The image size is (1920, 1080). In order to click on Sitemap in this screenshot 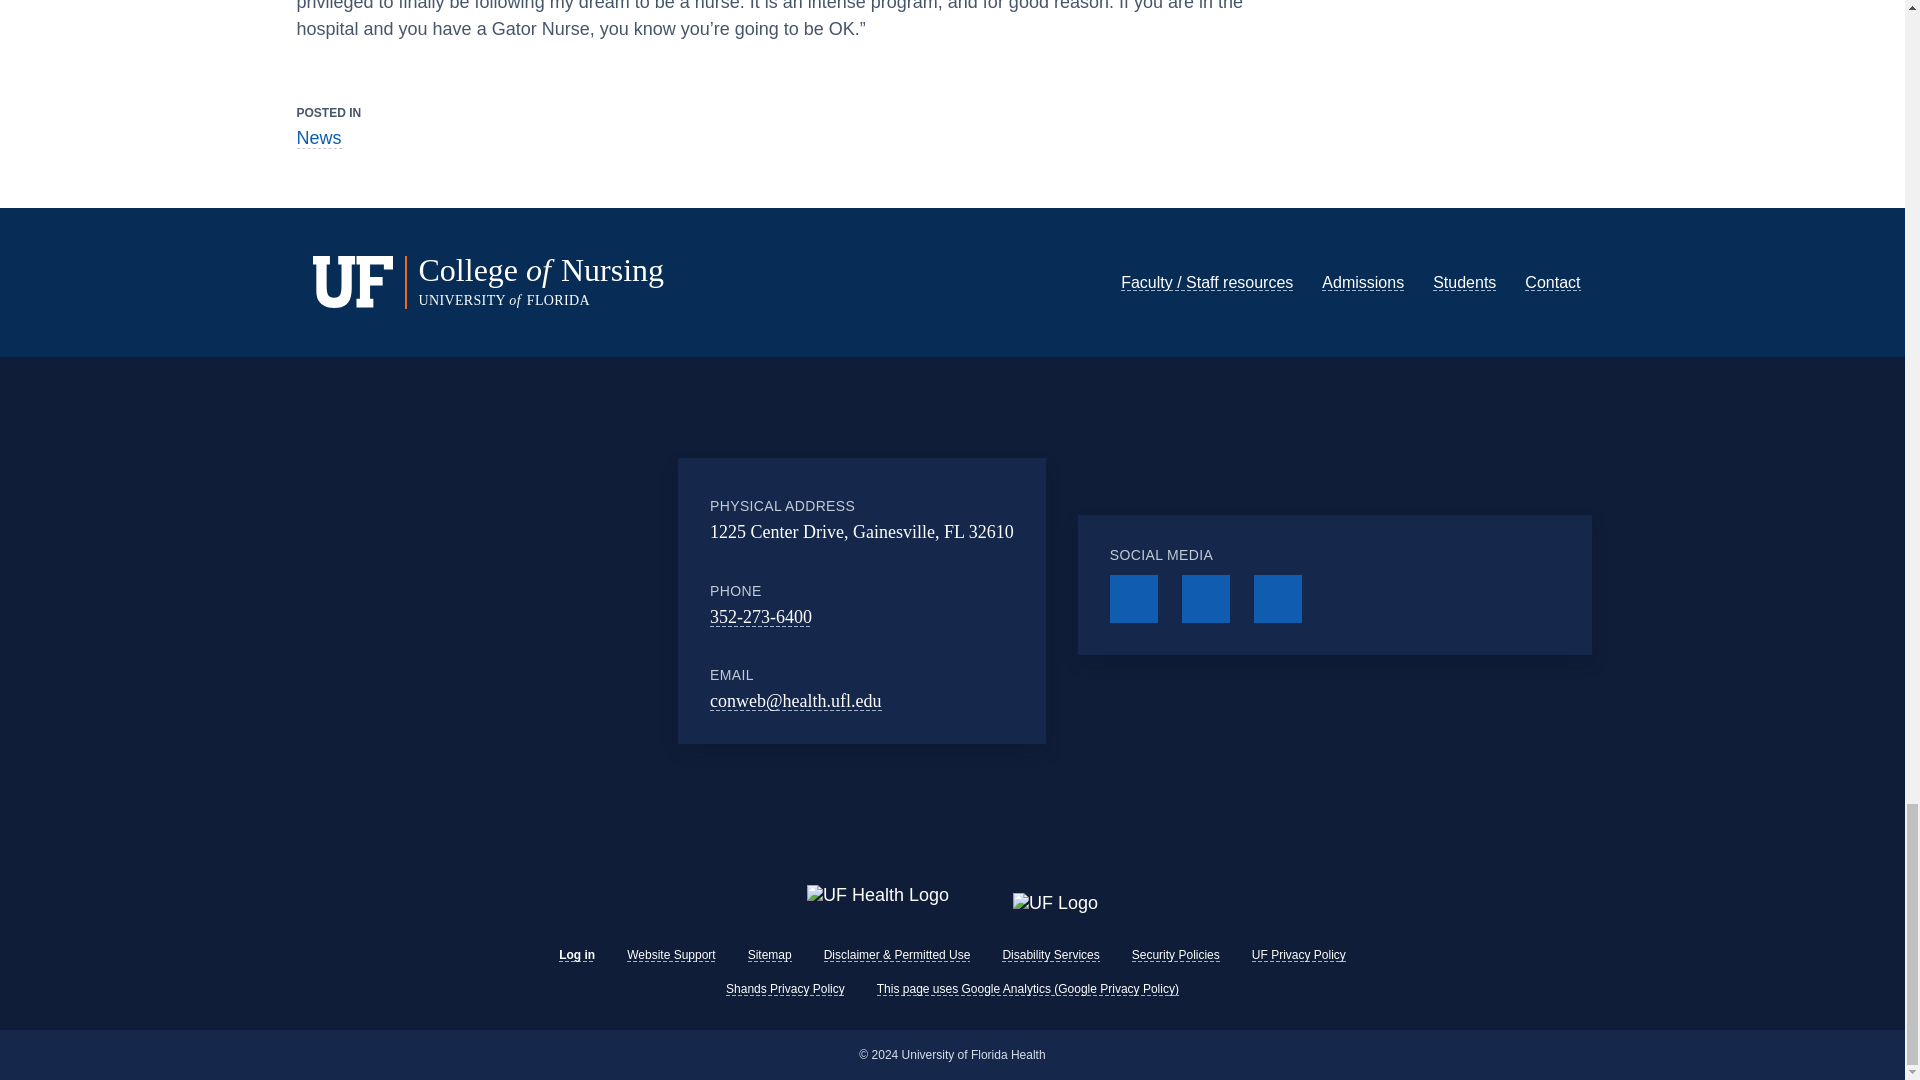, I will do `click(770, 955)`.